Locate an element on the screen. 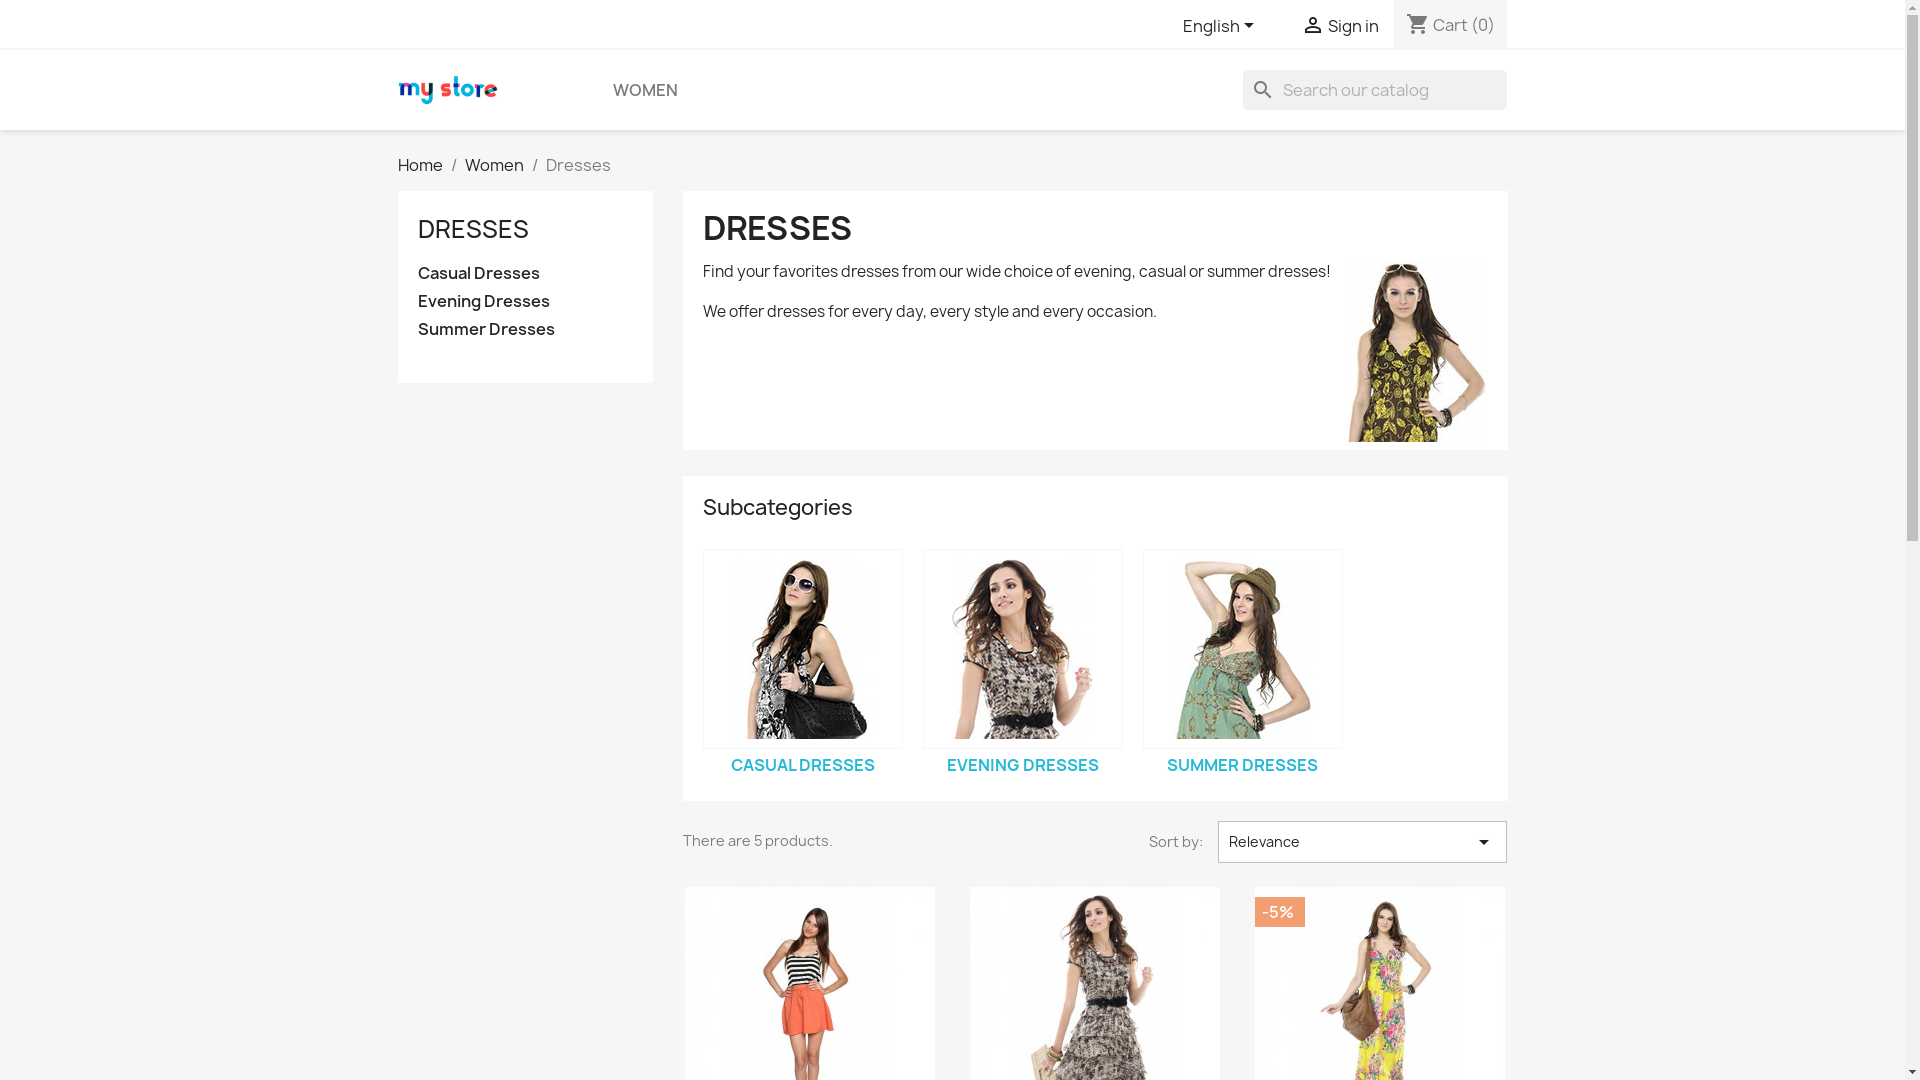 This screenshot has width=1920, height=1080. Casual Dresses is located at coordinates (802, 649).